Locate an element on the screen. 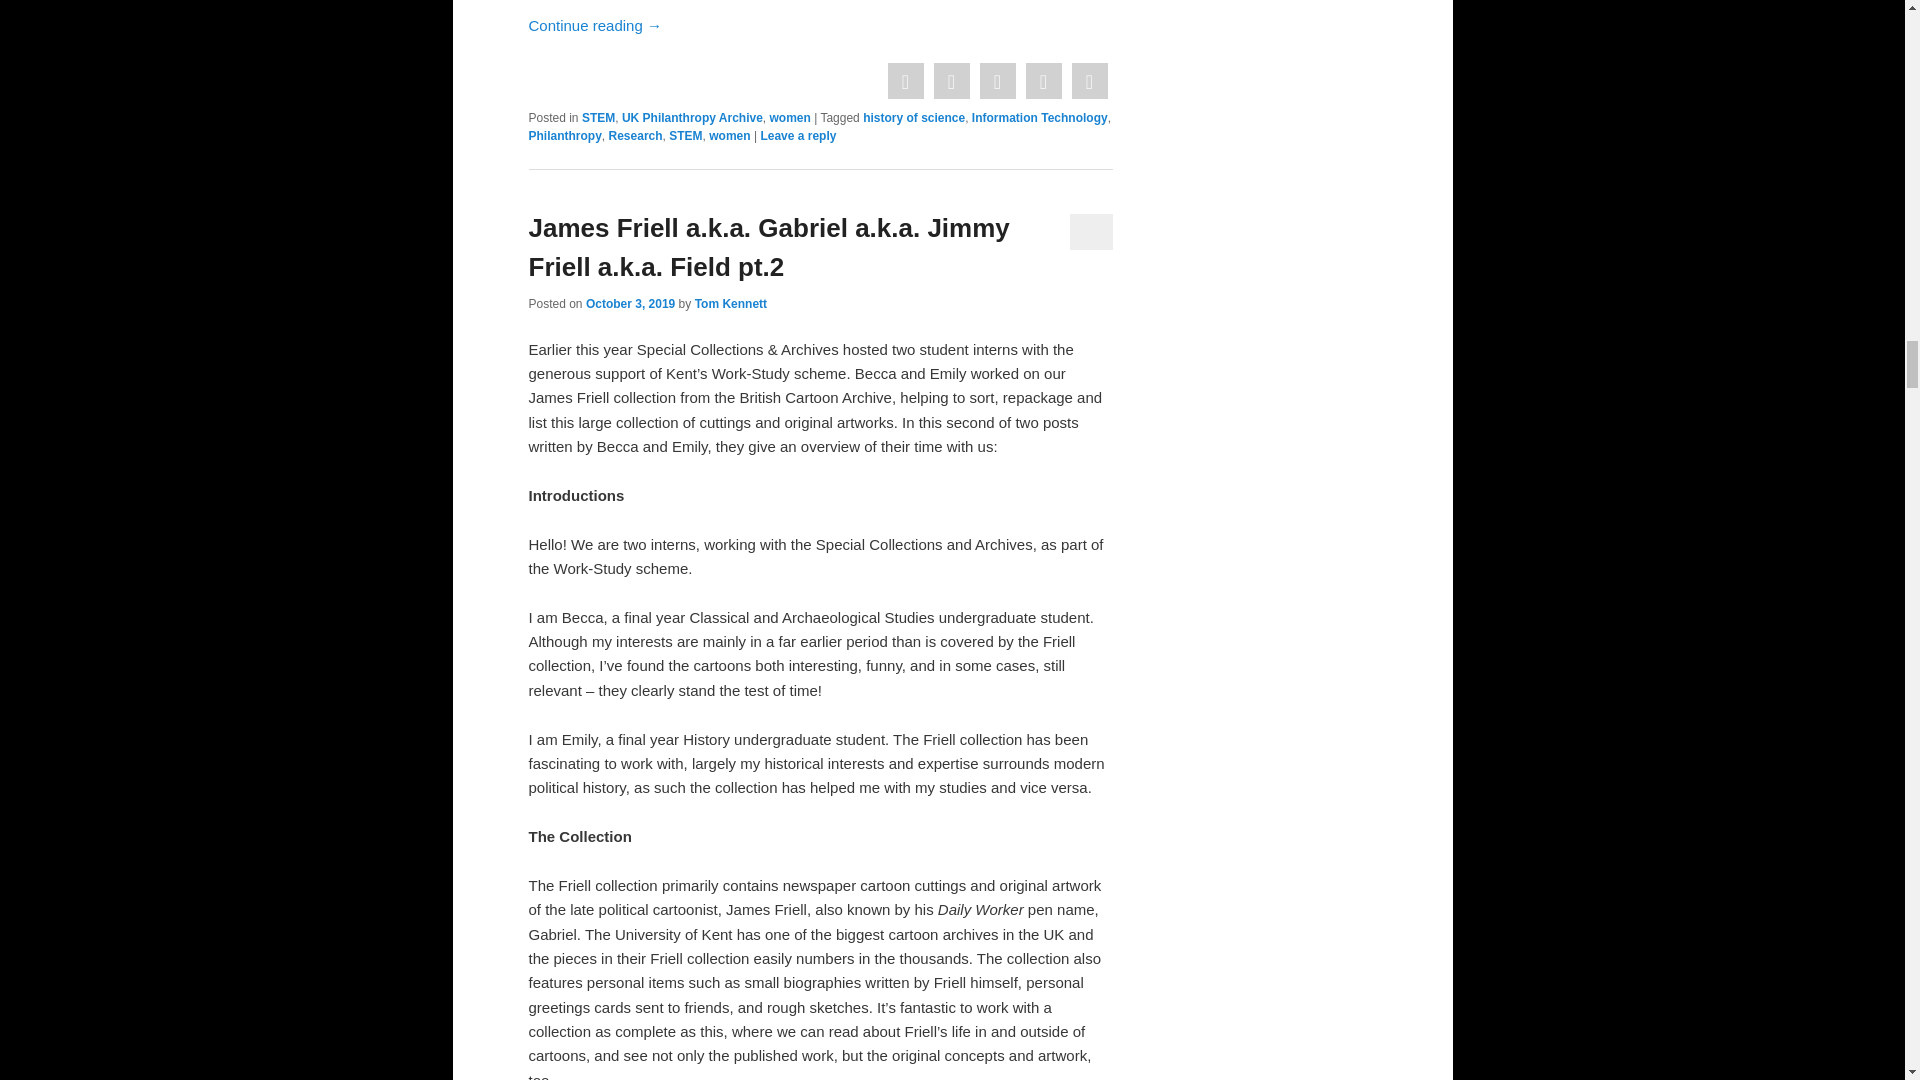  View all posts by Tom Kennett is located at coordinates (730, 304).